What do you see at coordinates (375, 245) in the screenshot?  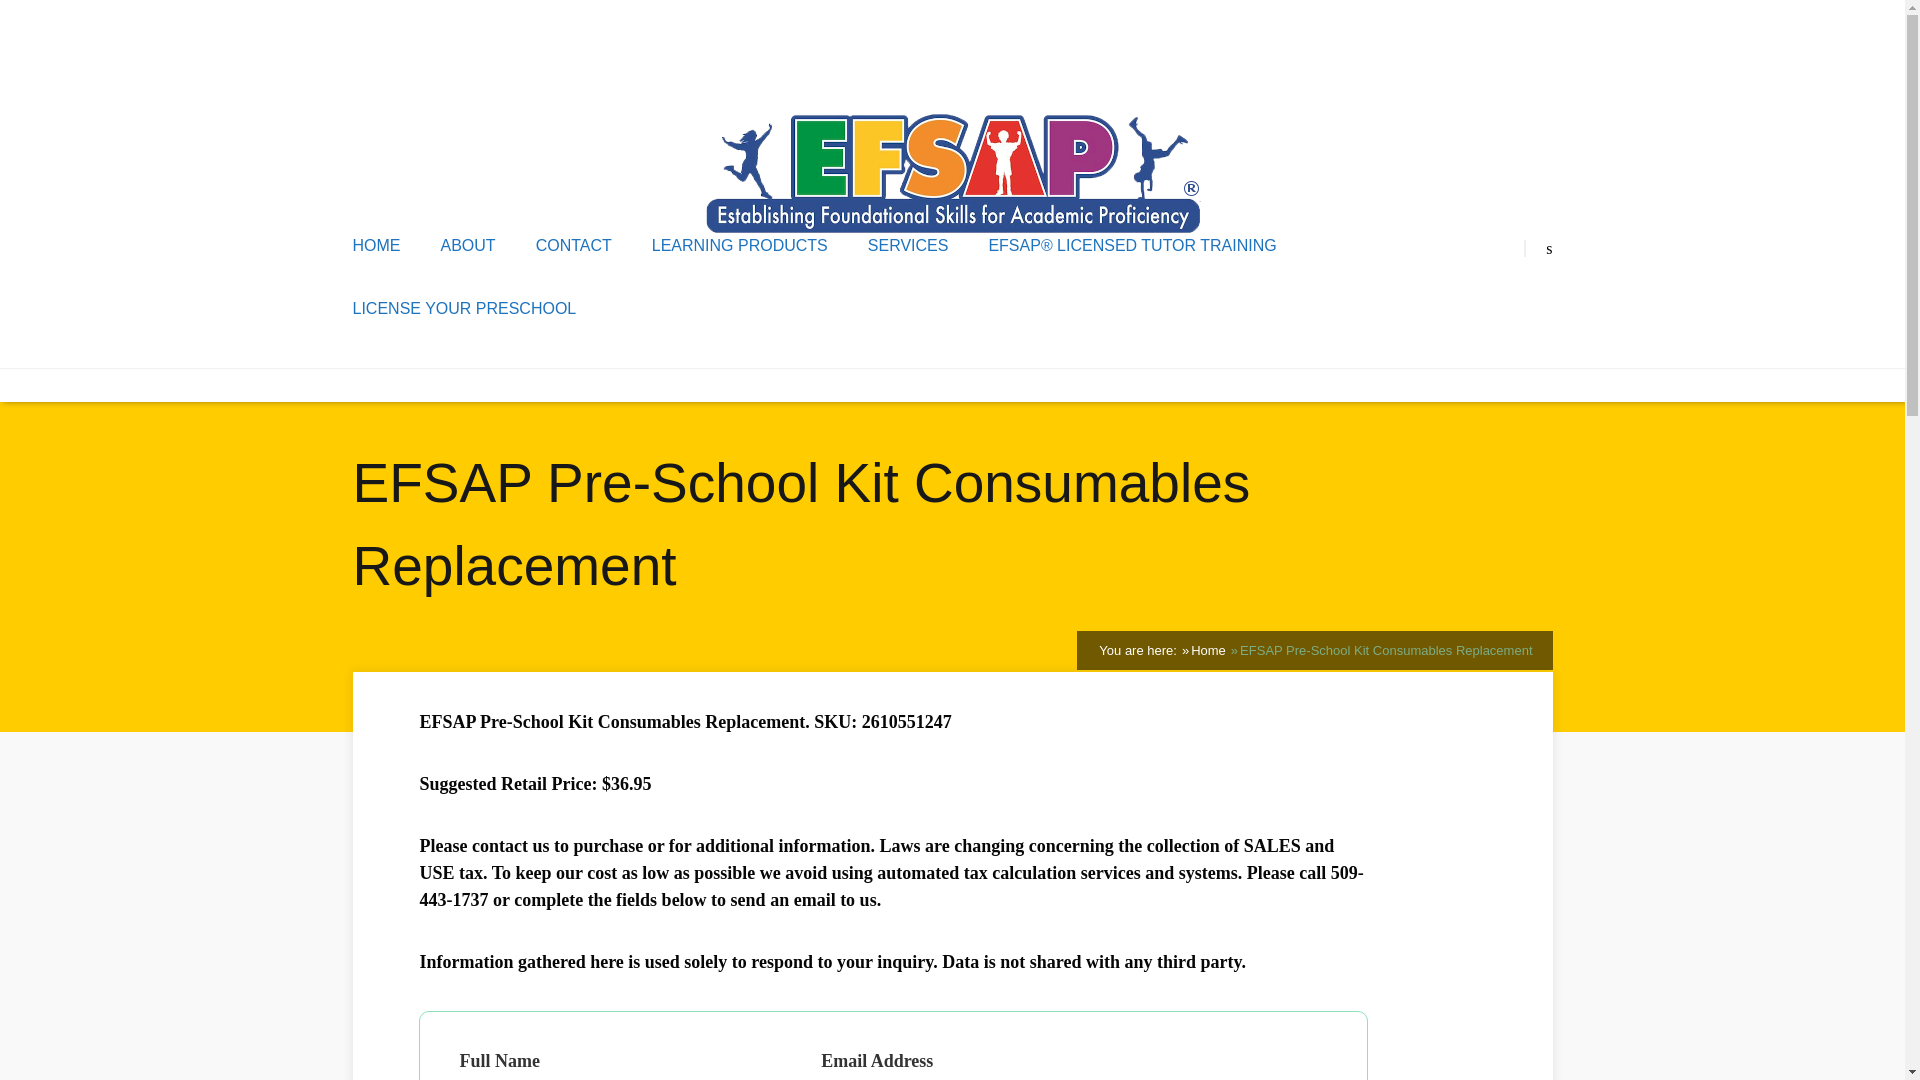 I see `HOME` at bounding box center [375, 245].